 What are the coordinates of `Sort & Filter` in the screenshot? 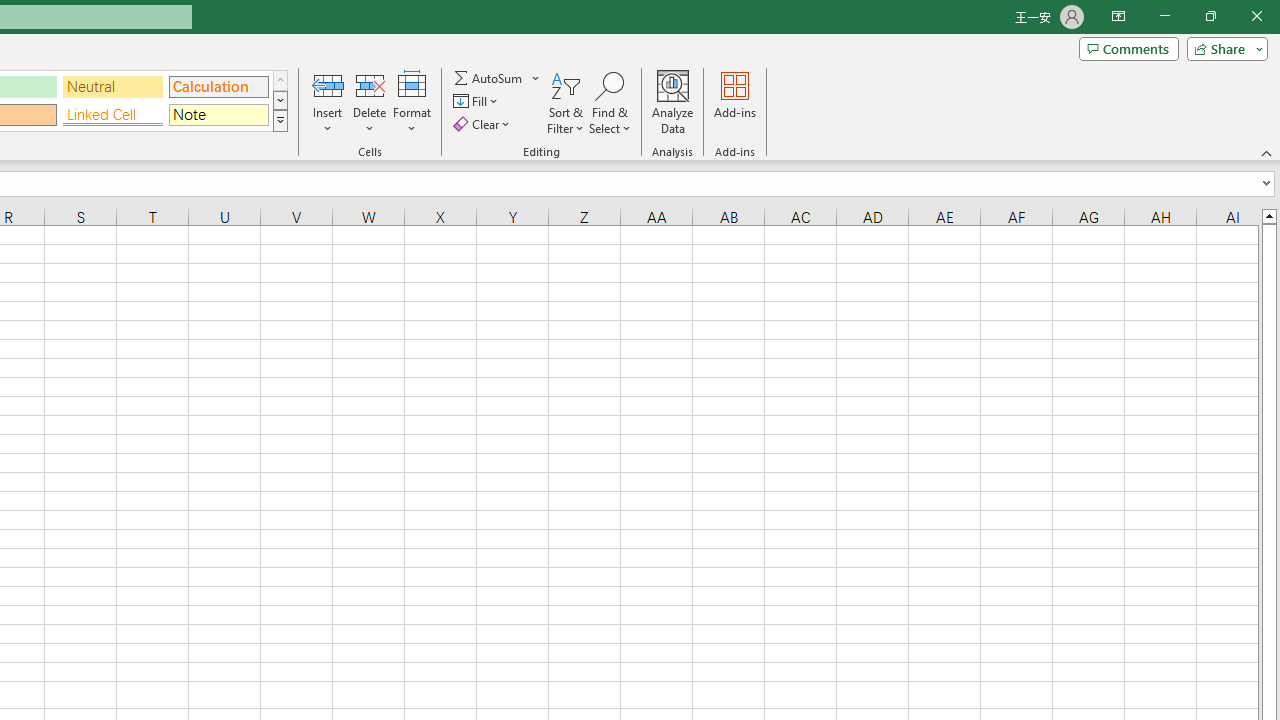 It's located at (566, 102).